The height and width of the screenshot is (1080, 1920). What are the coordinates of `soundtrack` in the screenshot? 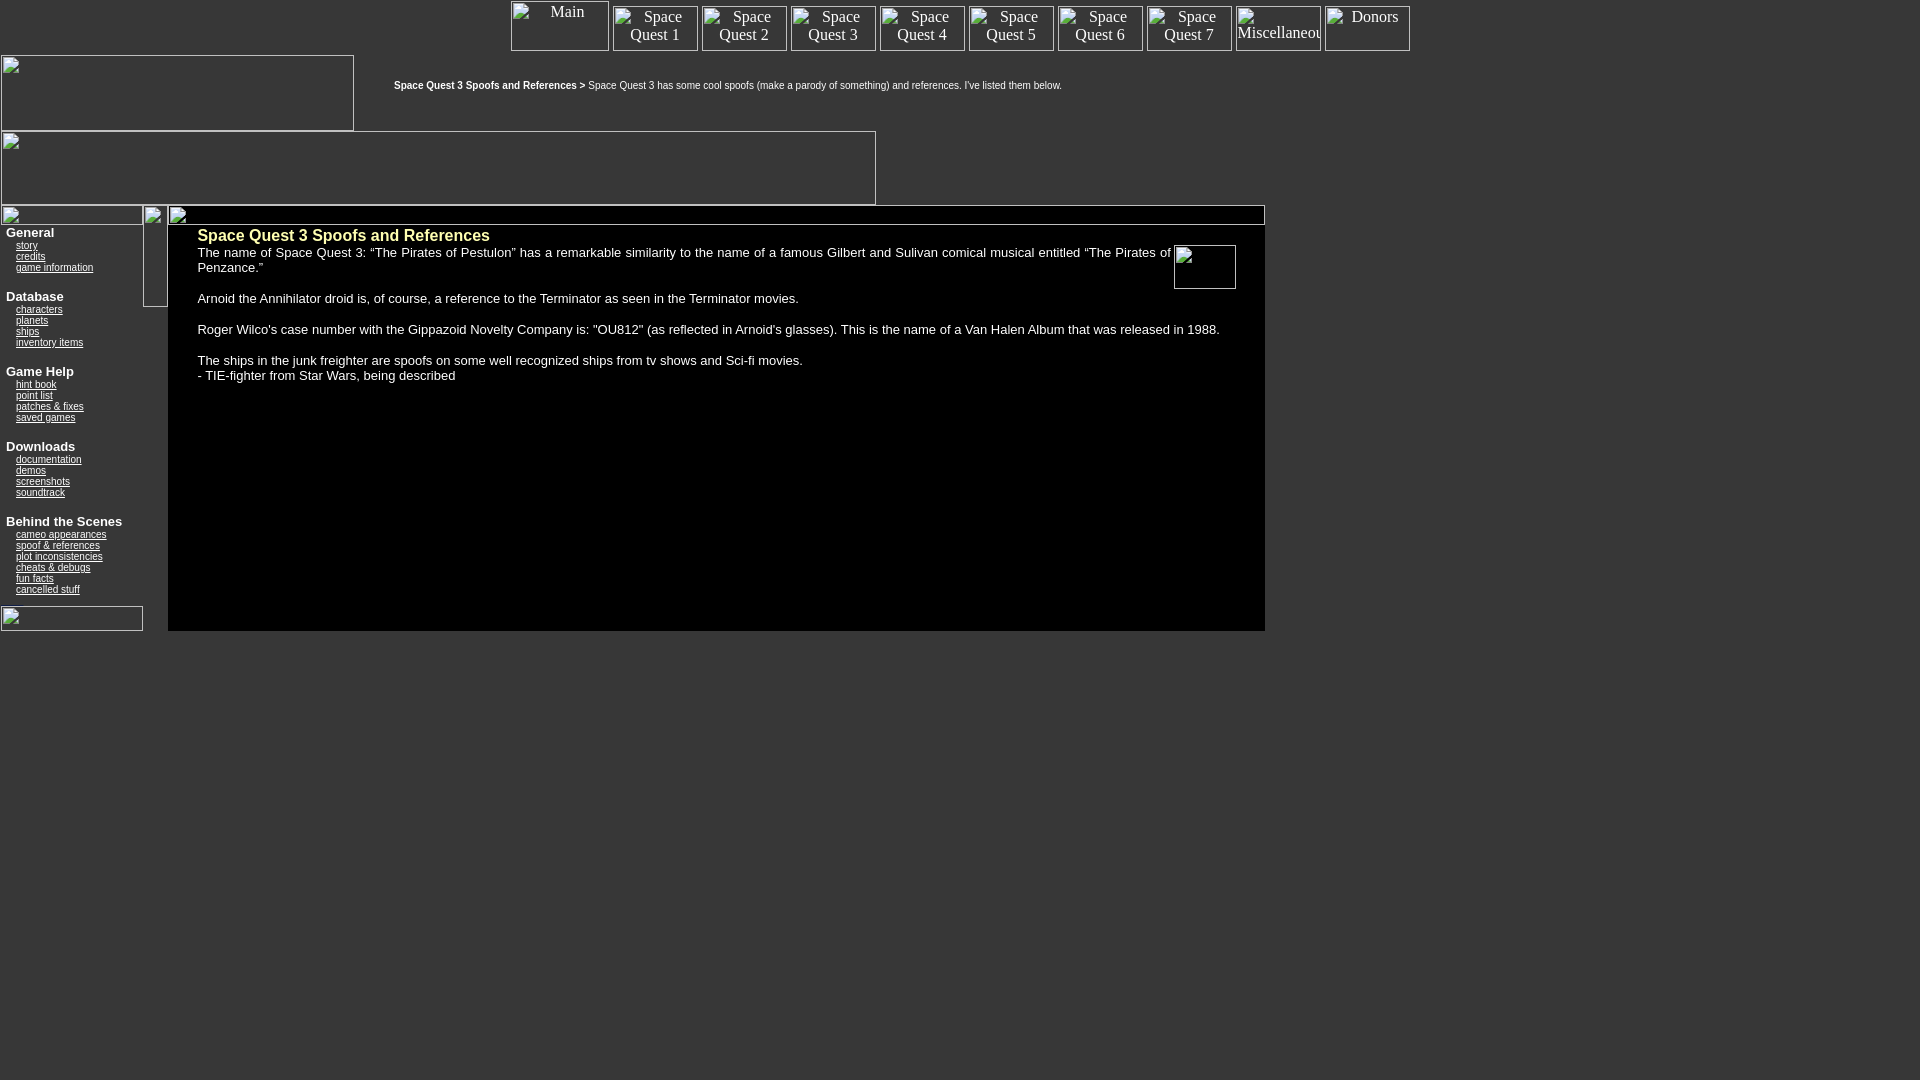 It's located at (40, 492).